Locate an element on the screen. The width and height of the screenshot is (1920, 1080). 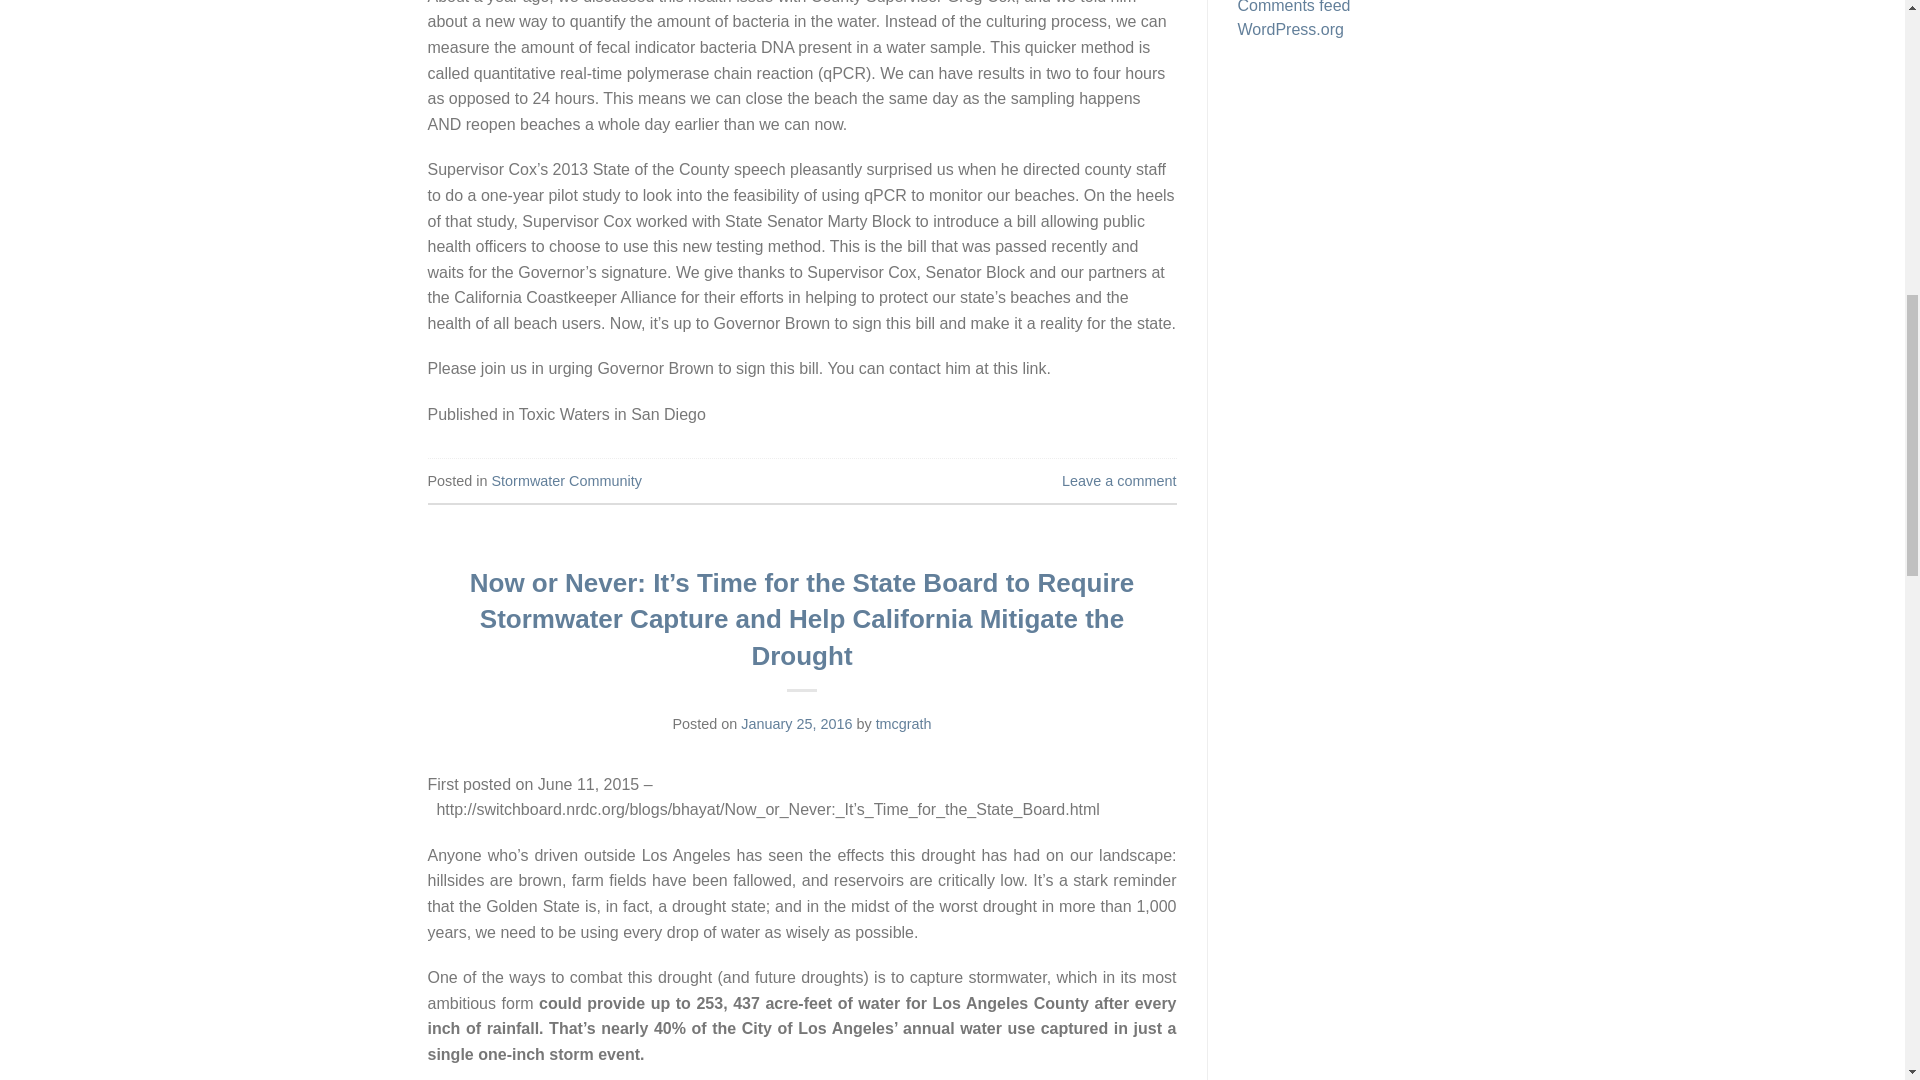
Comments feed is located at coordinates (1358, 10).